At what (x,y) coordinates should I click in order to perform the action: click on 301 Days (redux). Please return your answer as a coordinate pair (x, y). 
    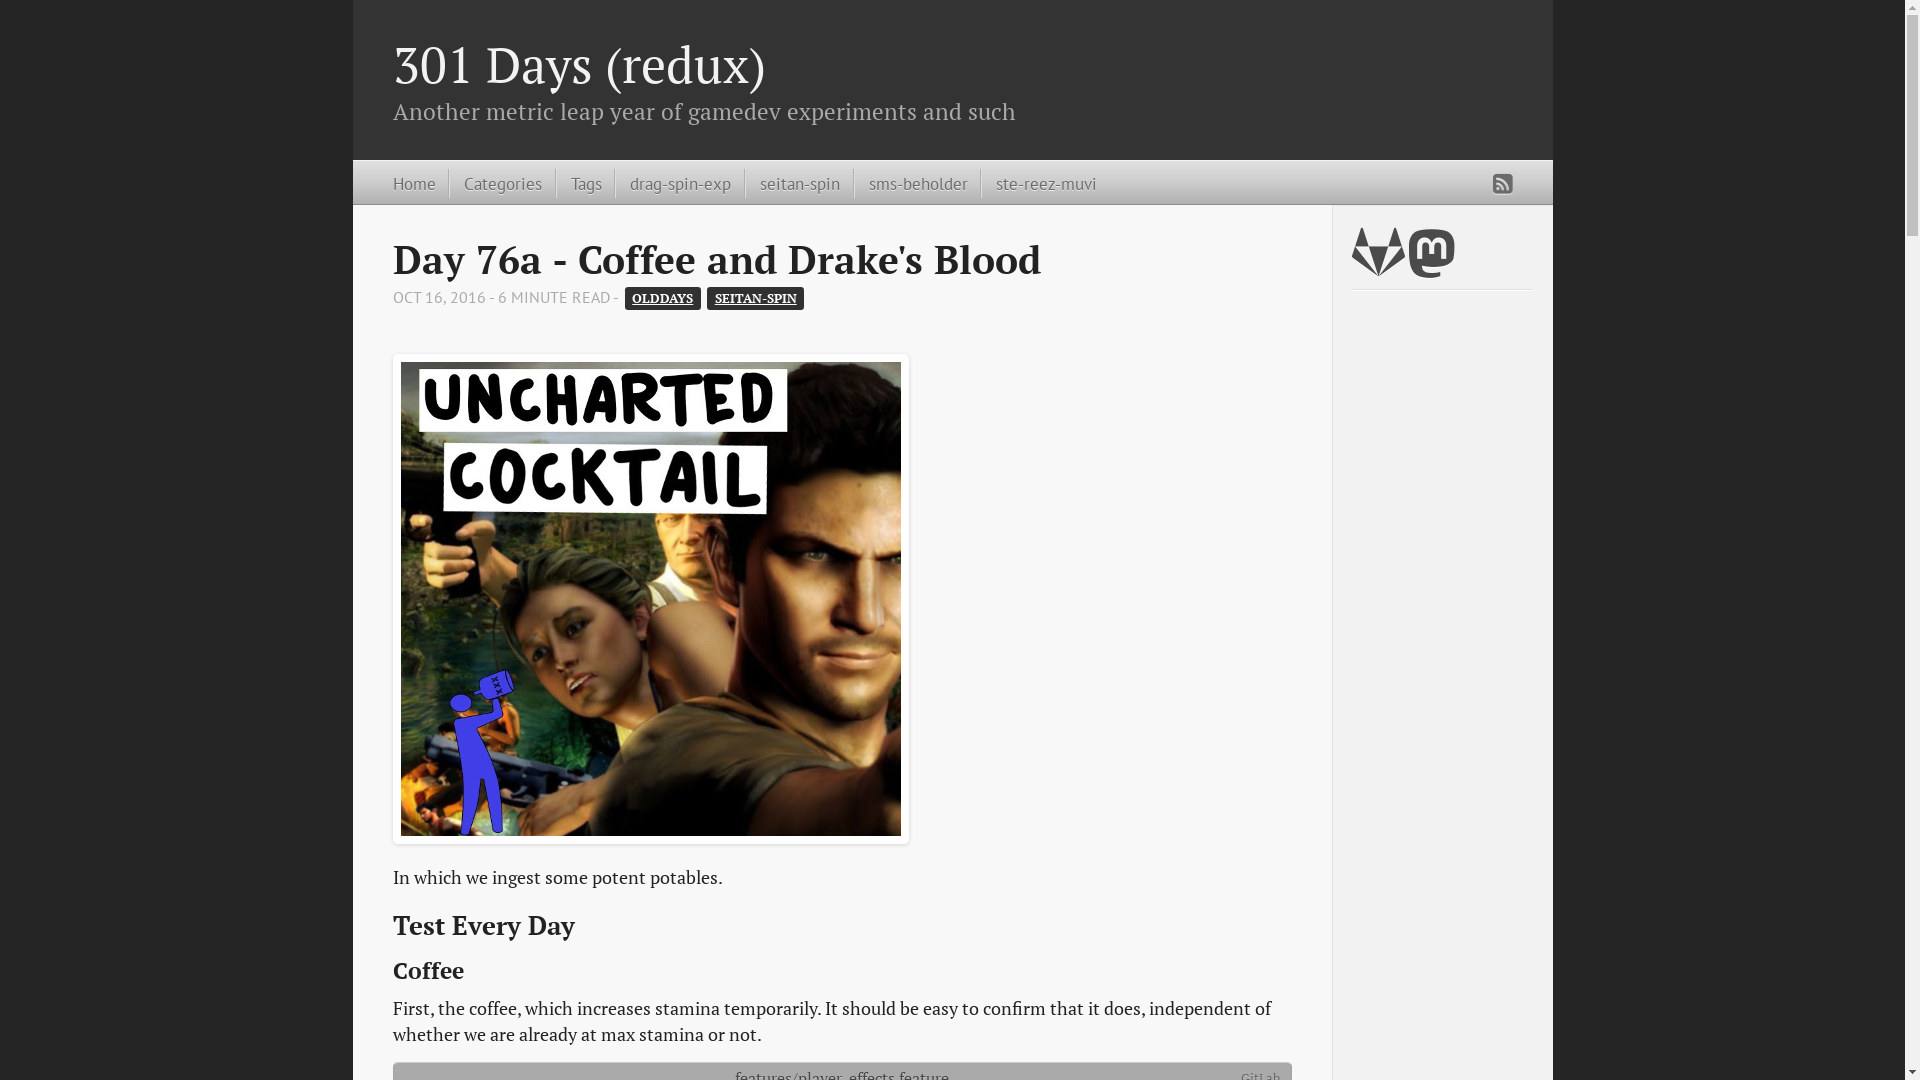
    Looking at the image, I should click on (578, 64).